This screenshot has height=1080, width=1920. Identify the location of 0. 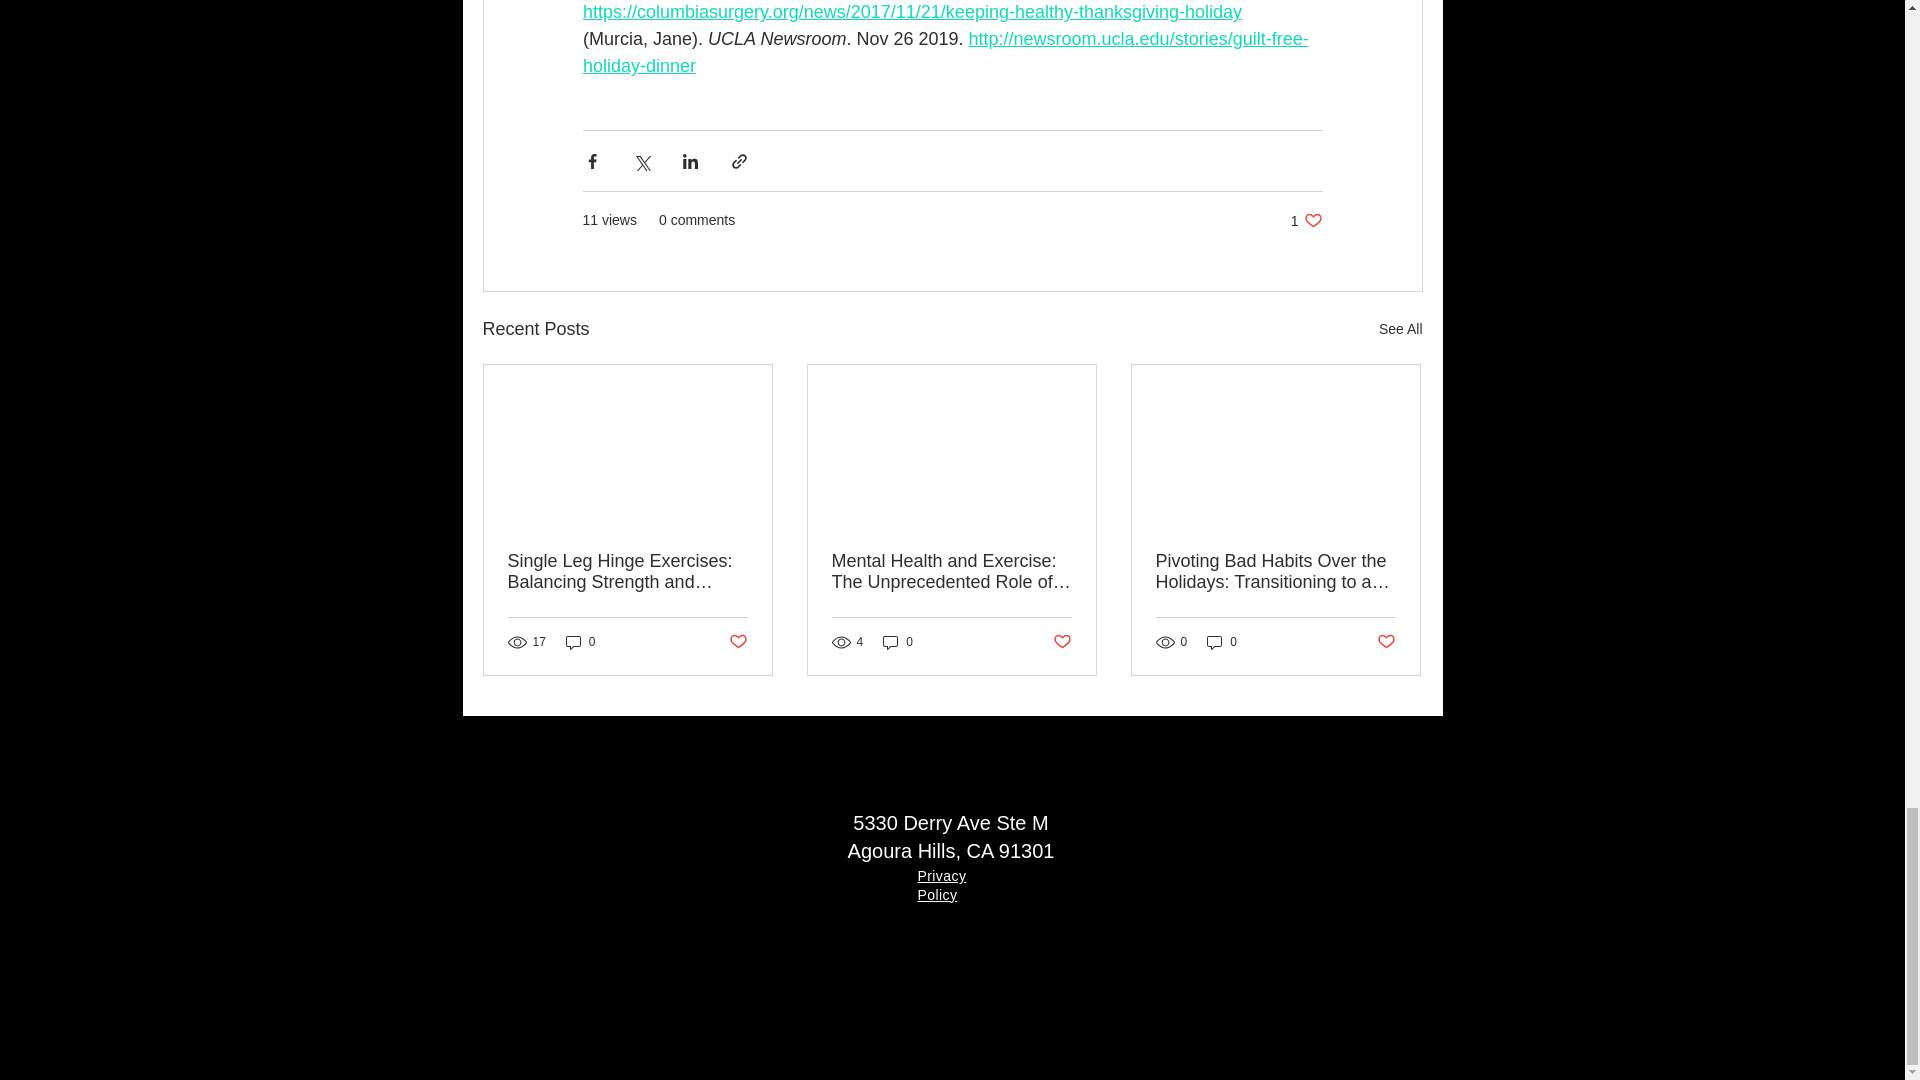
(1386, 642).